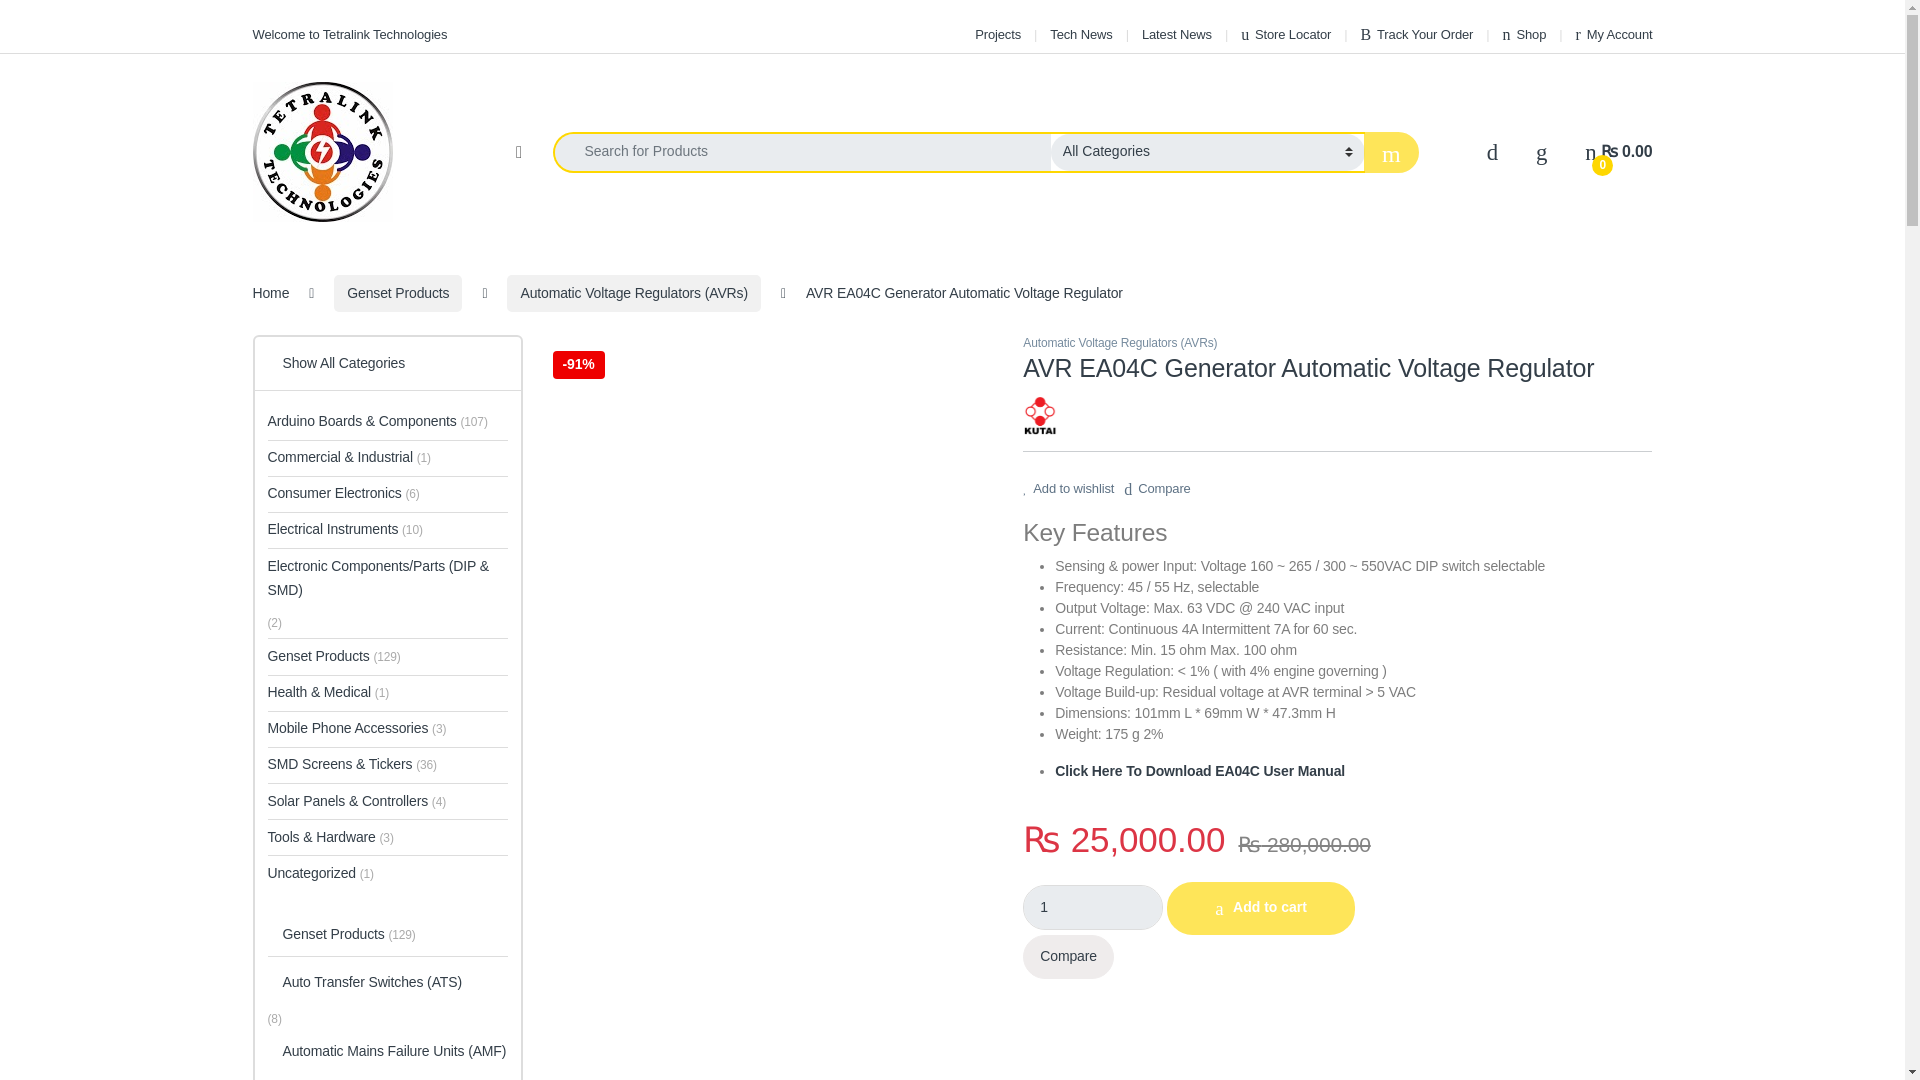 The height and width of the screenshot is (1080, 1920). Describe the element at coordinates (1525, 34) in the screenshot. I see `Shop` at that location.